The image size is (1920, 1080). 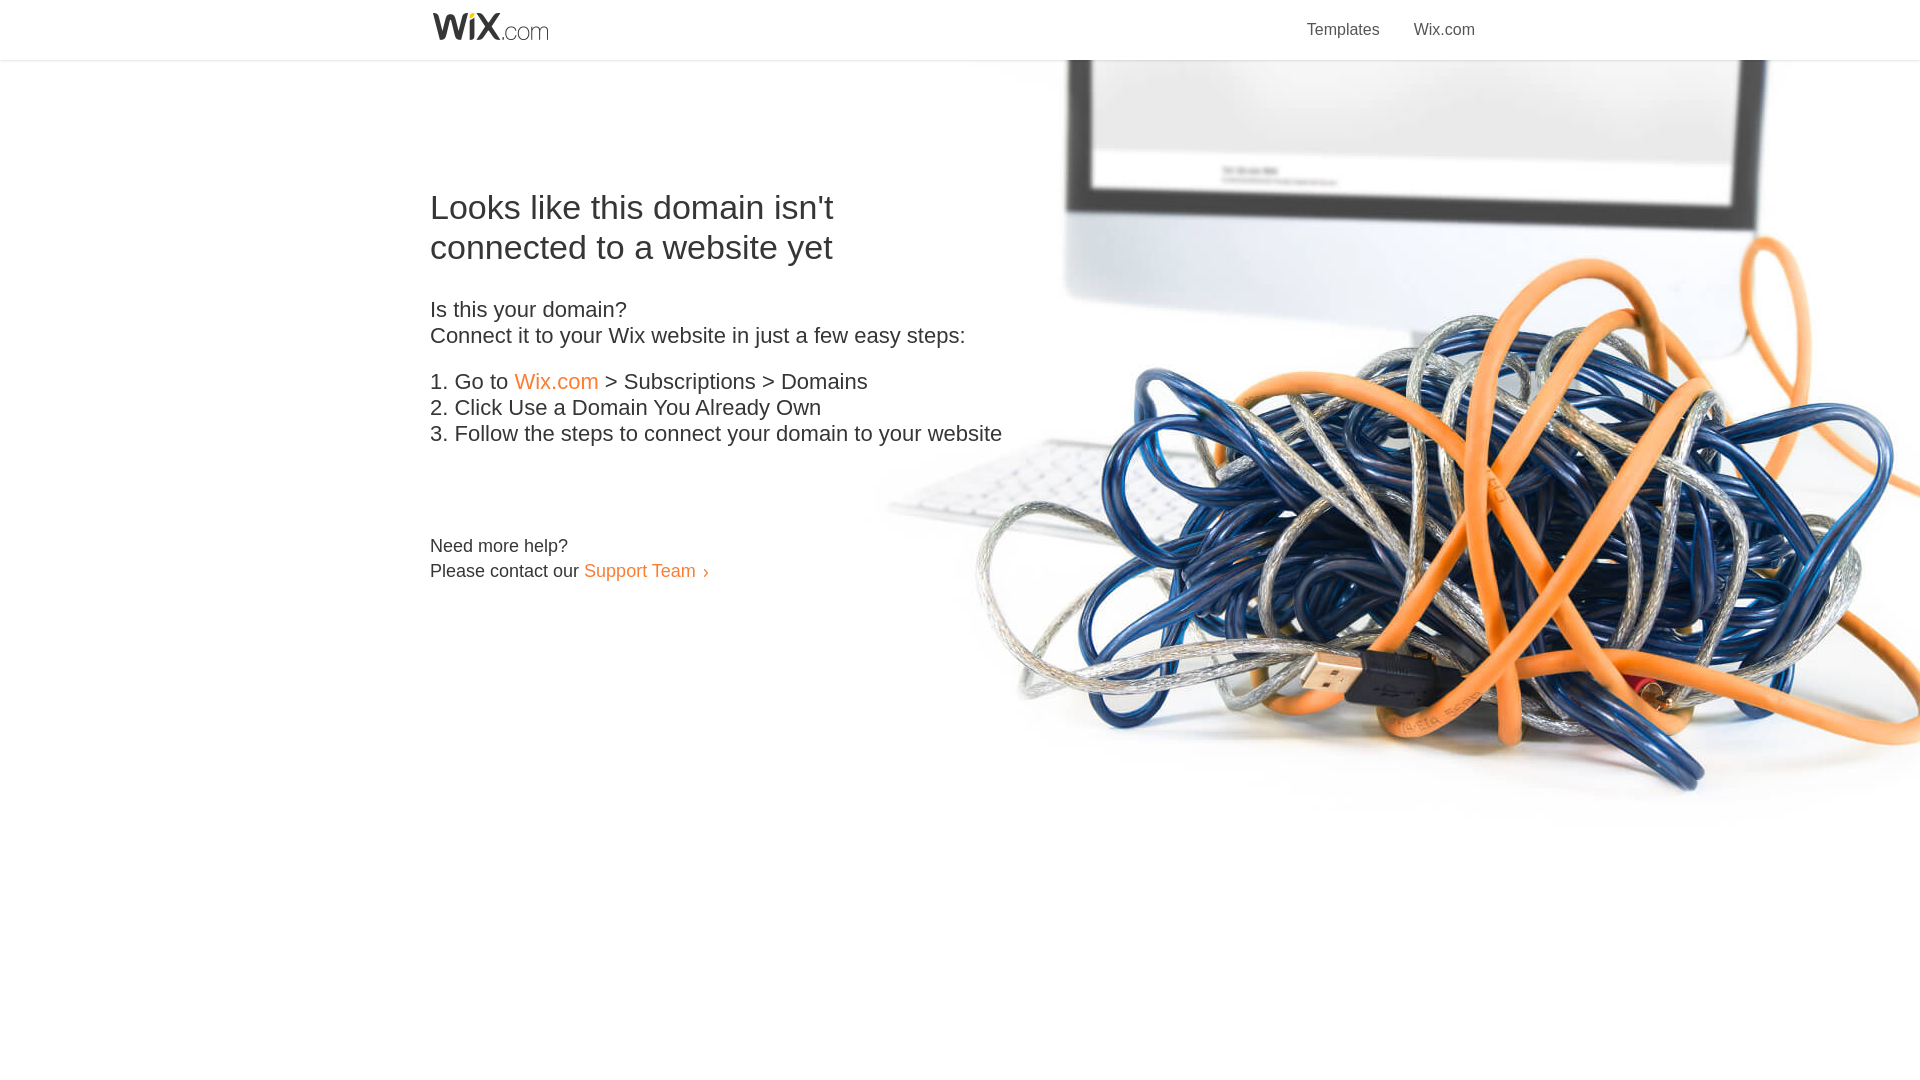 What do you see at coordinates (1344, 18) in the screenshot?
I see `Templates` at bounding box center [1344, 18].